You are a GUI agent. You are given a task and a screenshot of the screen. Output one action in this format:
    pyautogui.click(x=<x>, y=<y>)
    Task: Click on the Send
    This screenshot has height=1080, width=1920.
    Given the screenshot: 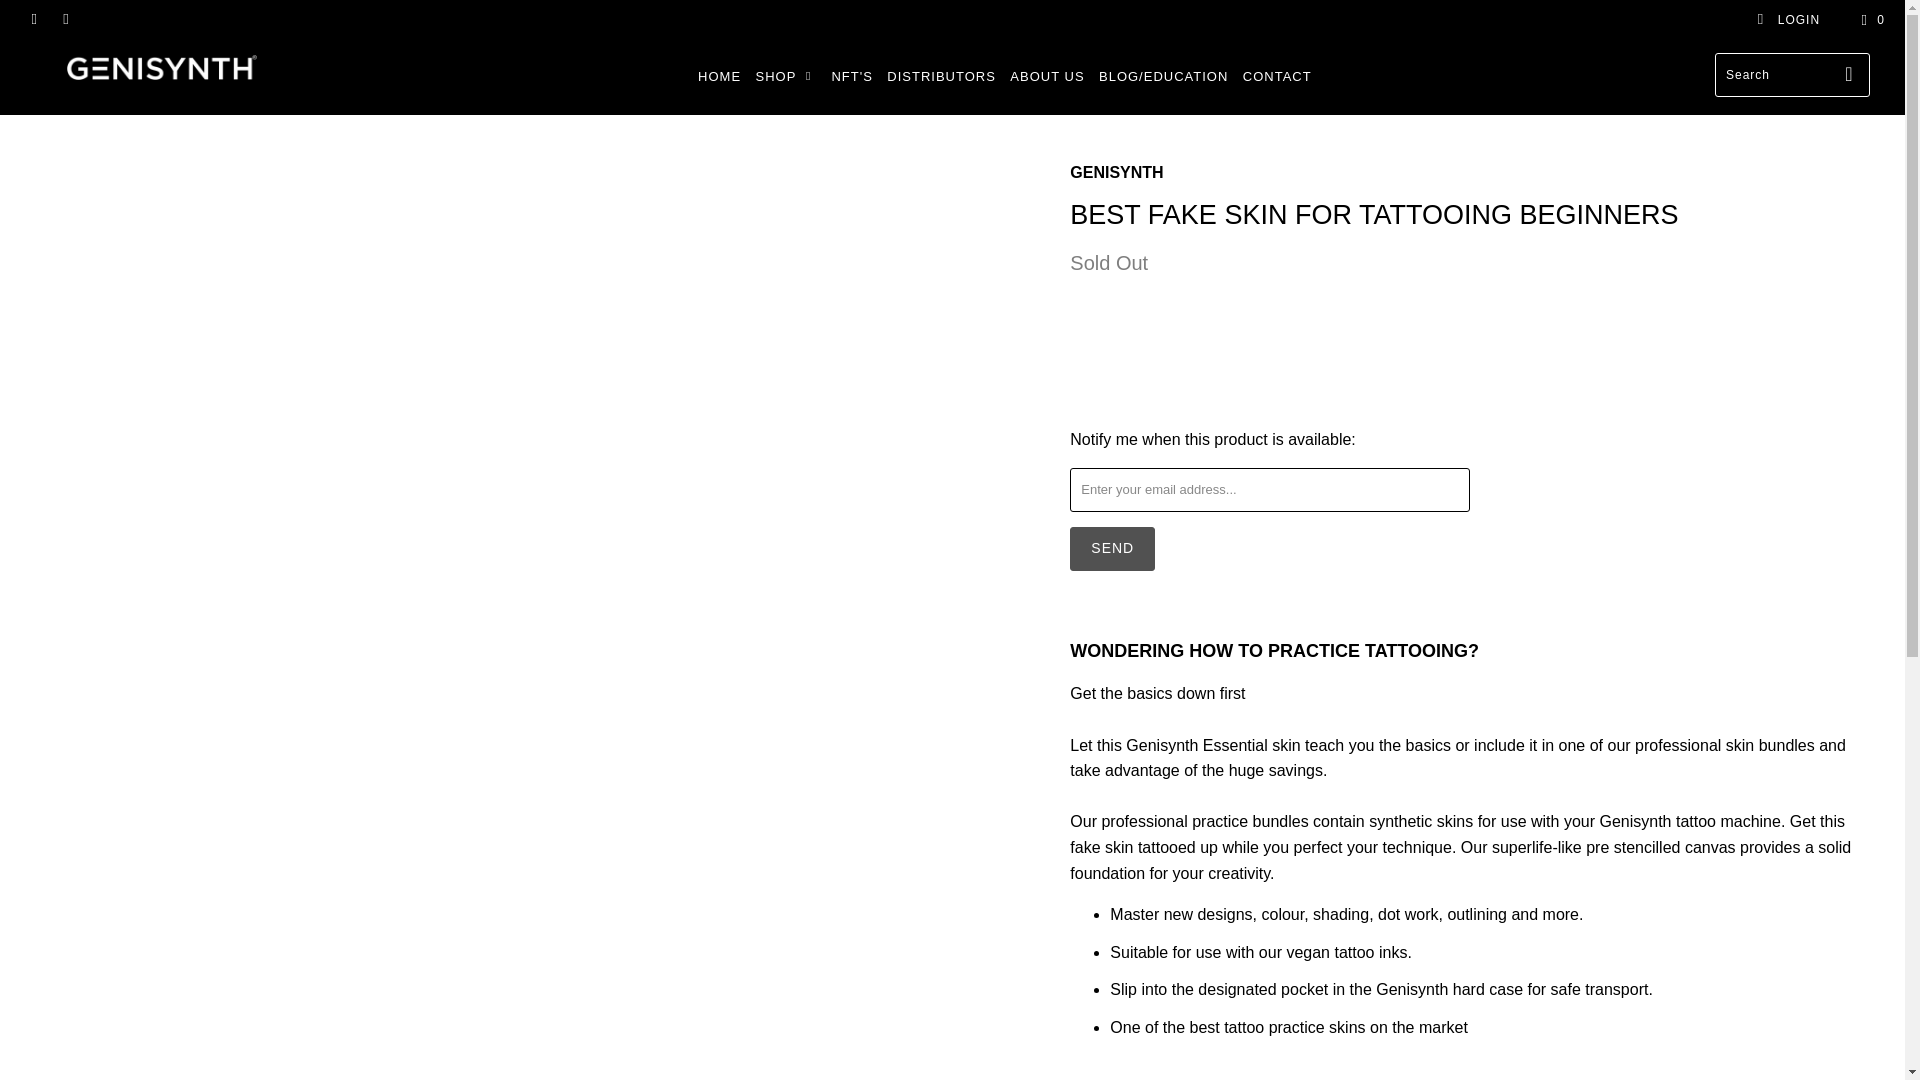 What is the action you would take?
    pyautogui.click(x=1112, y=549)
    